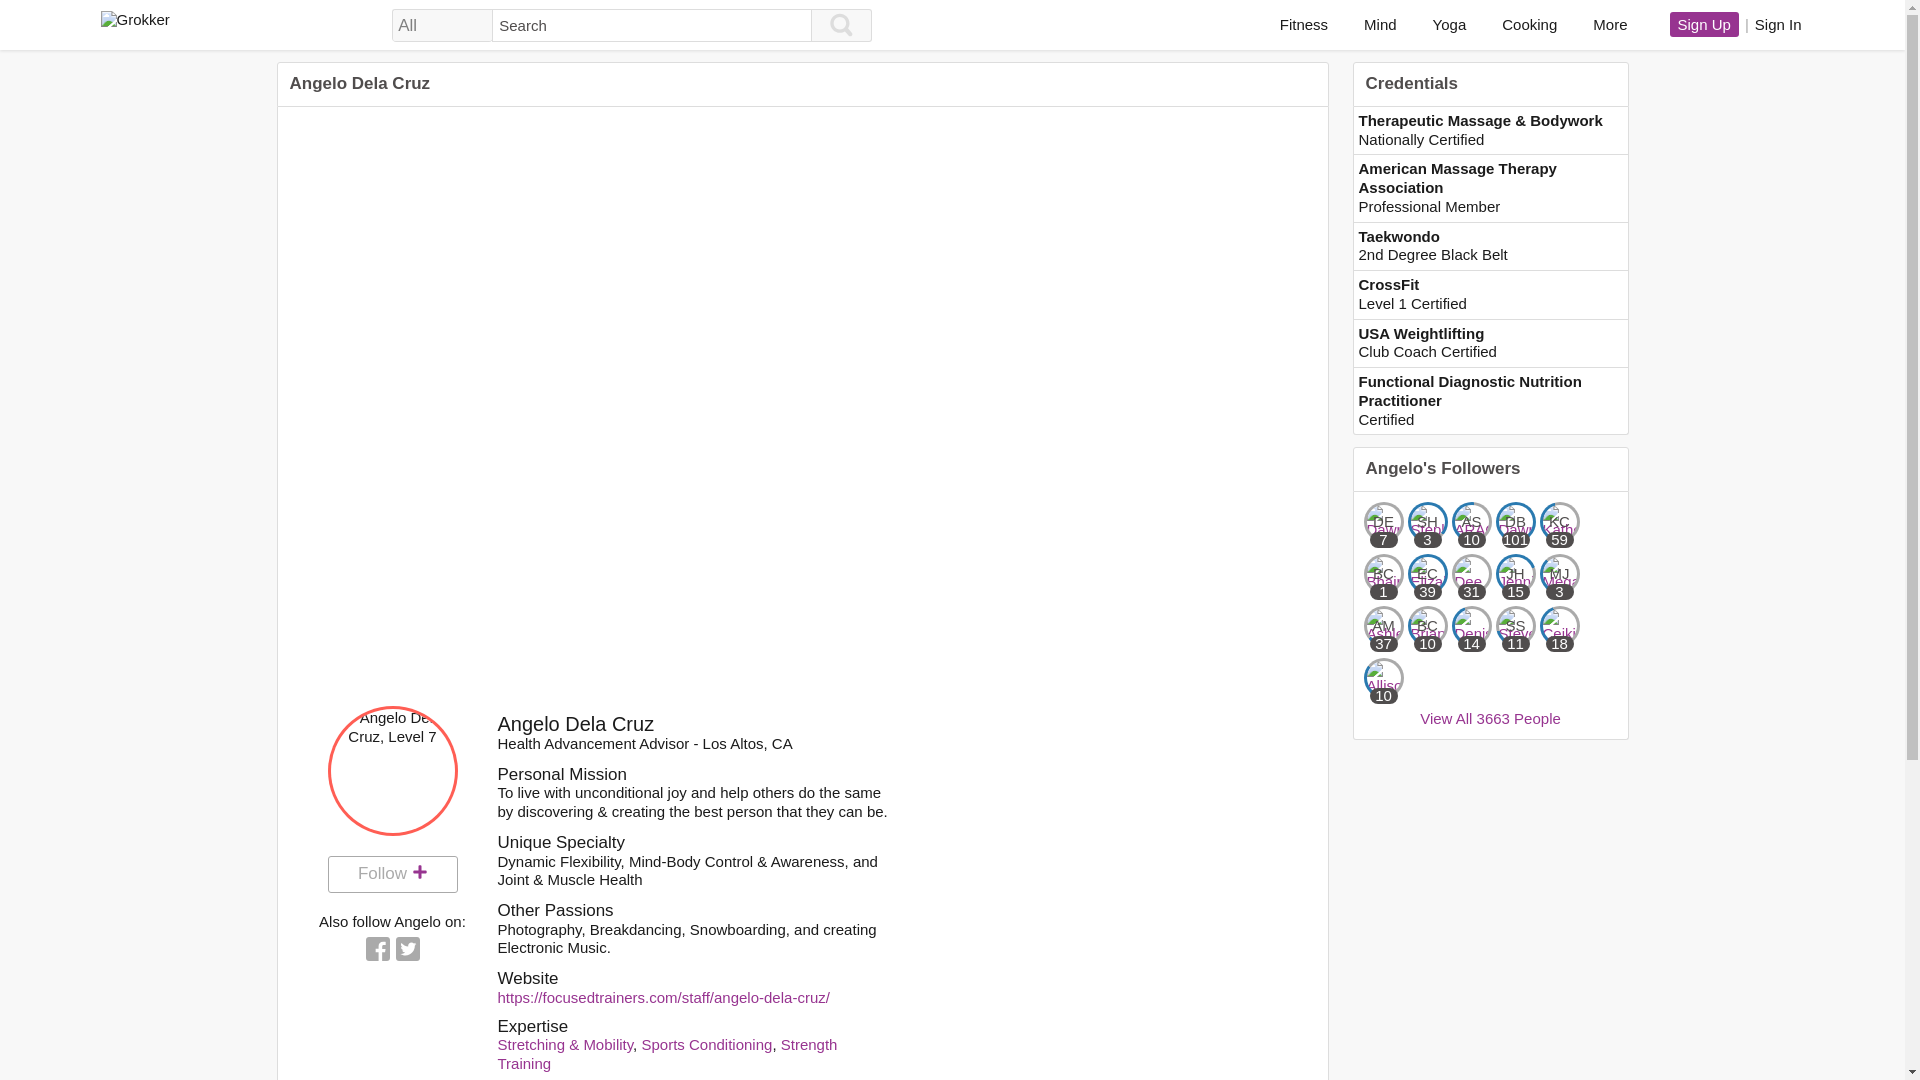 The image size is (1920, 1080). What do you see at coordinates (1383, 574) in the screenshot?
I see `Bhairavi Chavan` at bounding box center [1383, 574].